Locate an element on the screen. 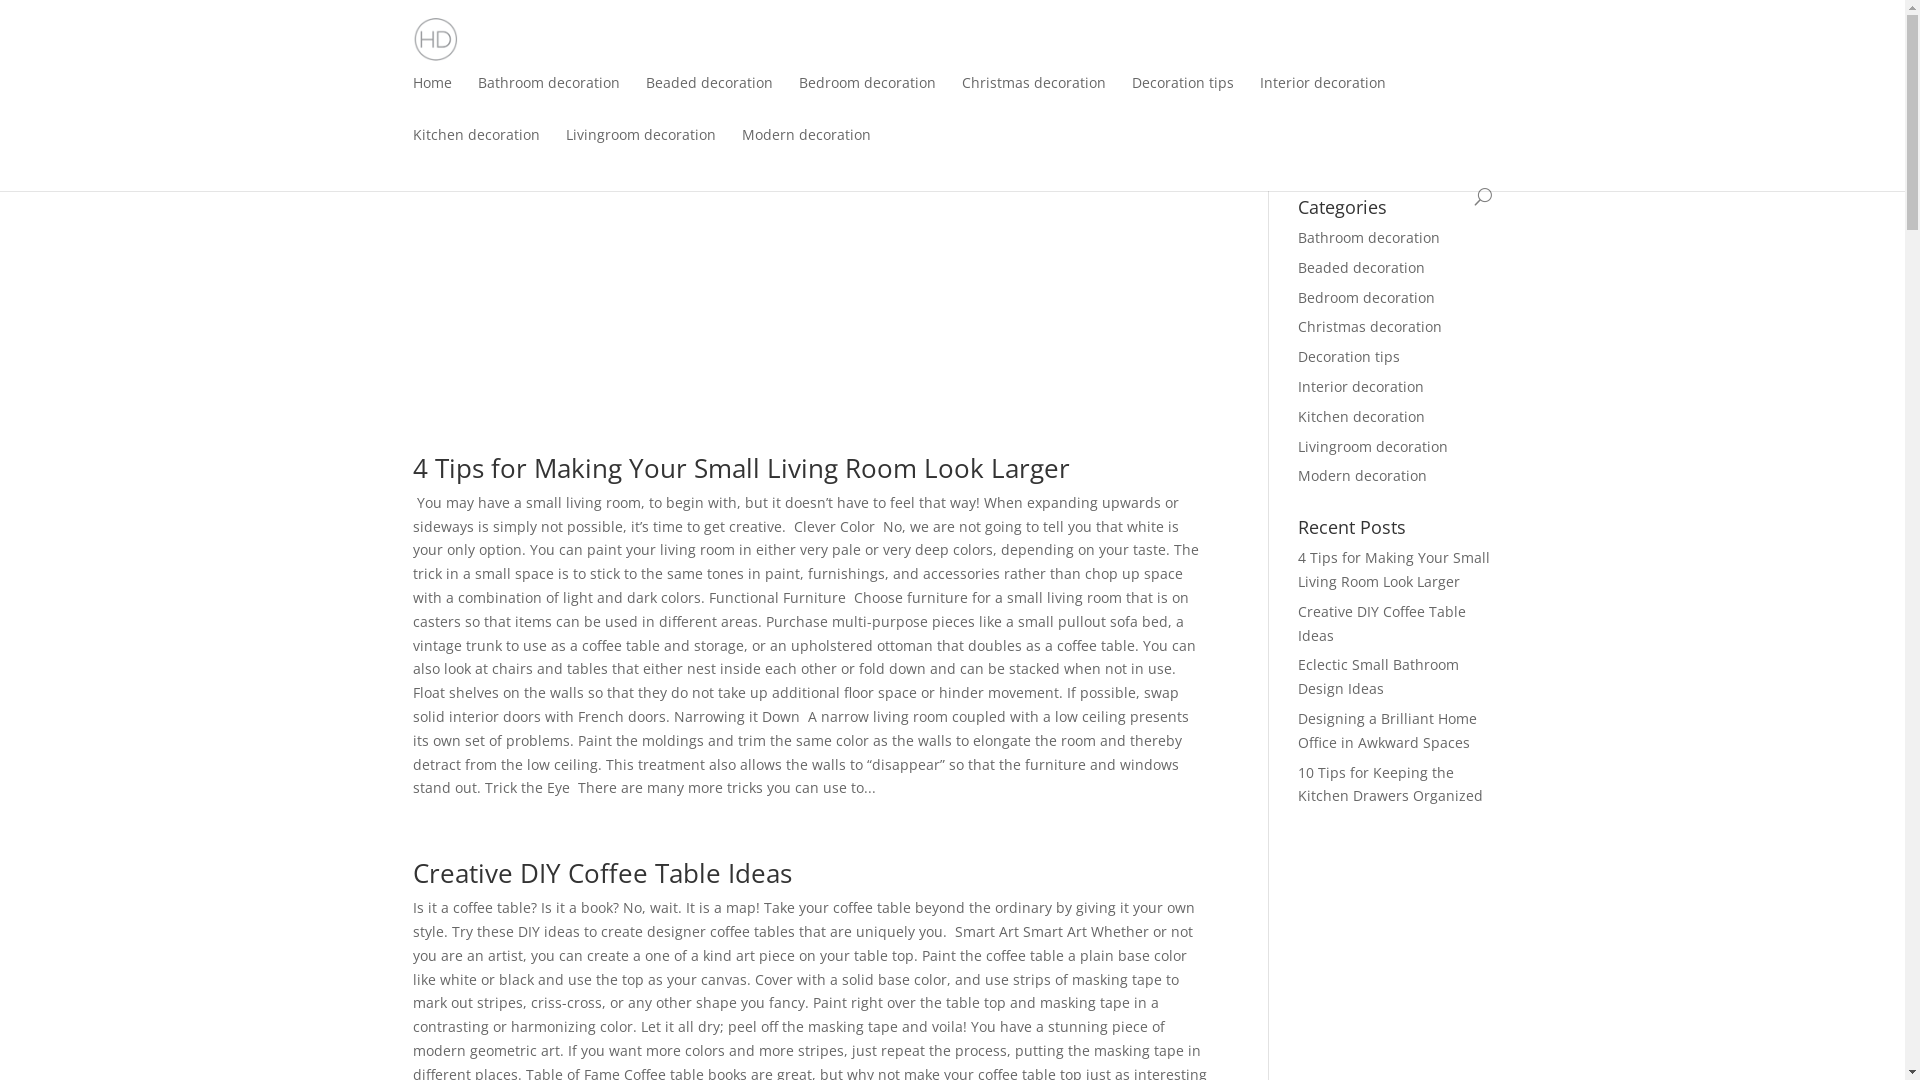  4 Tips for Making Your Small Living Room Look Larger is located at coordinates (1394, 570).